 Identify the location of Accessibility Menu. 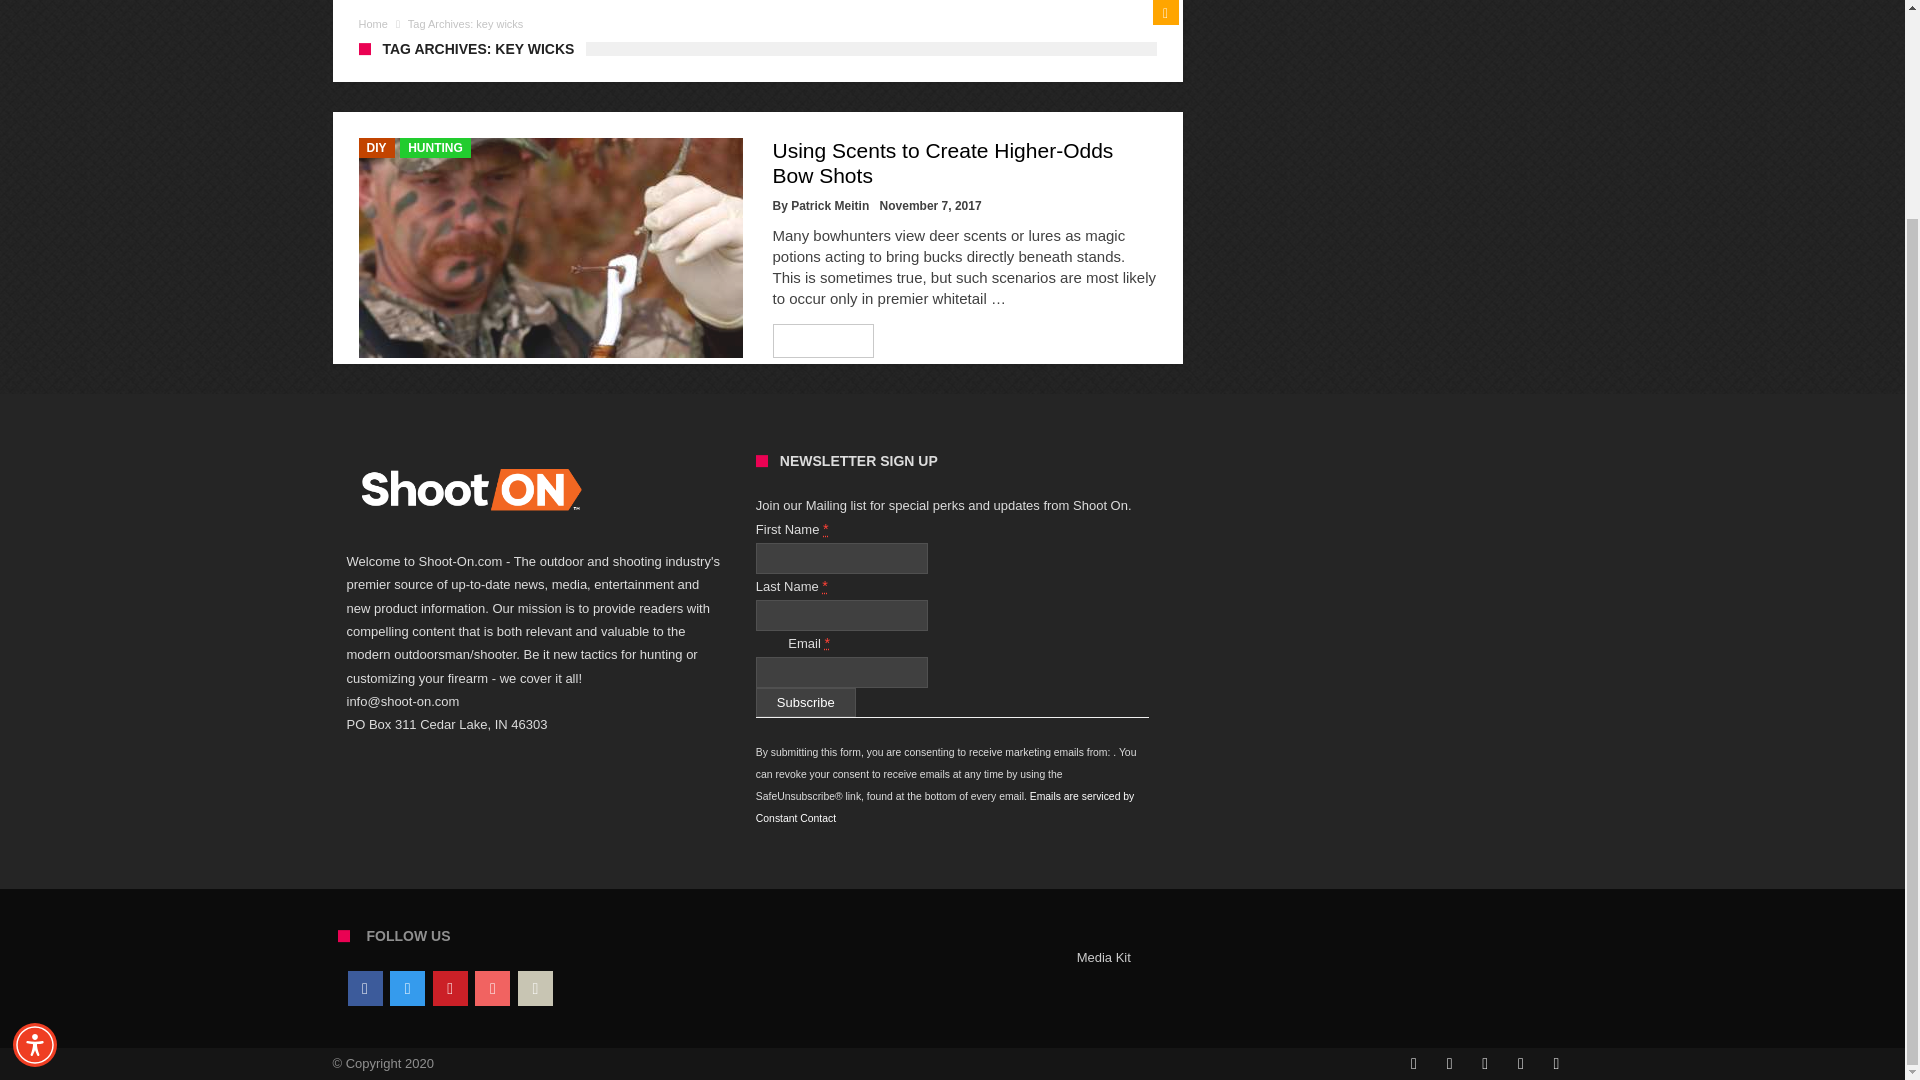
(35, 784).